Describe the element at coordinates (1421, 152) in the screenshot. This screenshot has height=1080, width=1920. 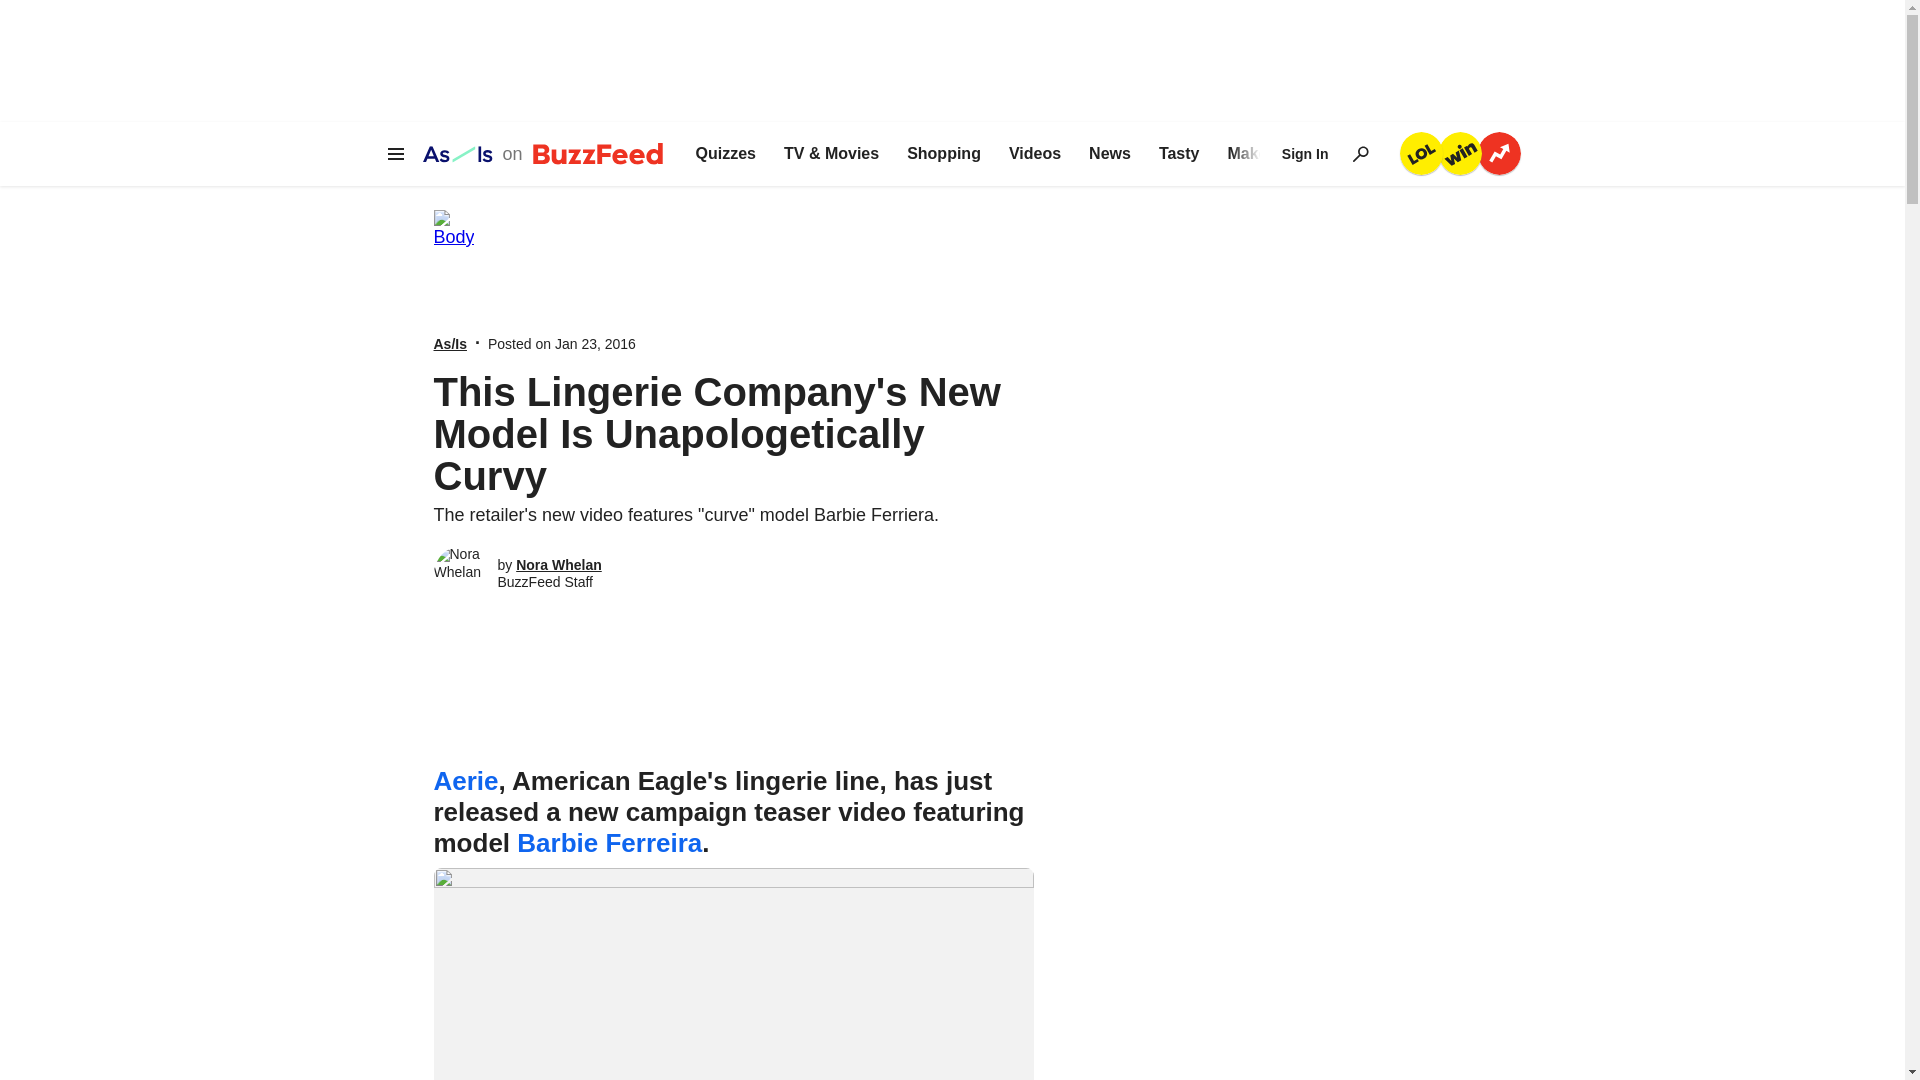
I see `lol Badge Feed` at that location.